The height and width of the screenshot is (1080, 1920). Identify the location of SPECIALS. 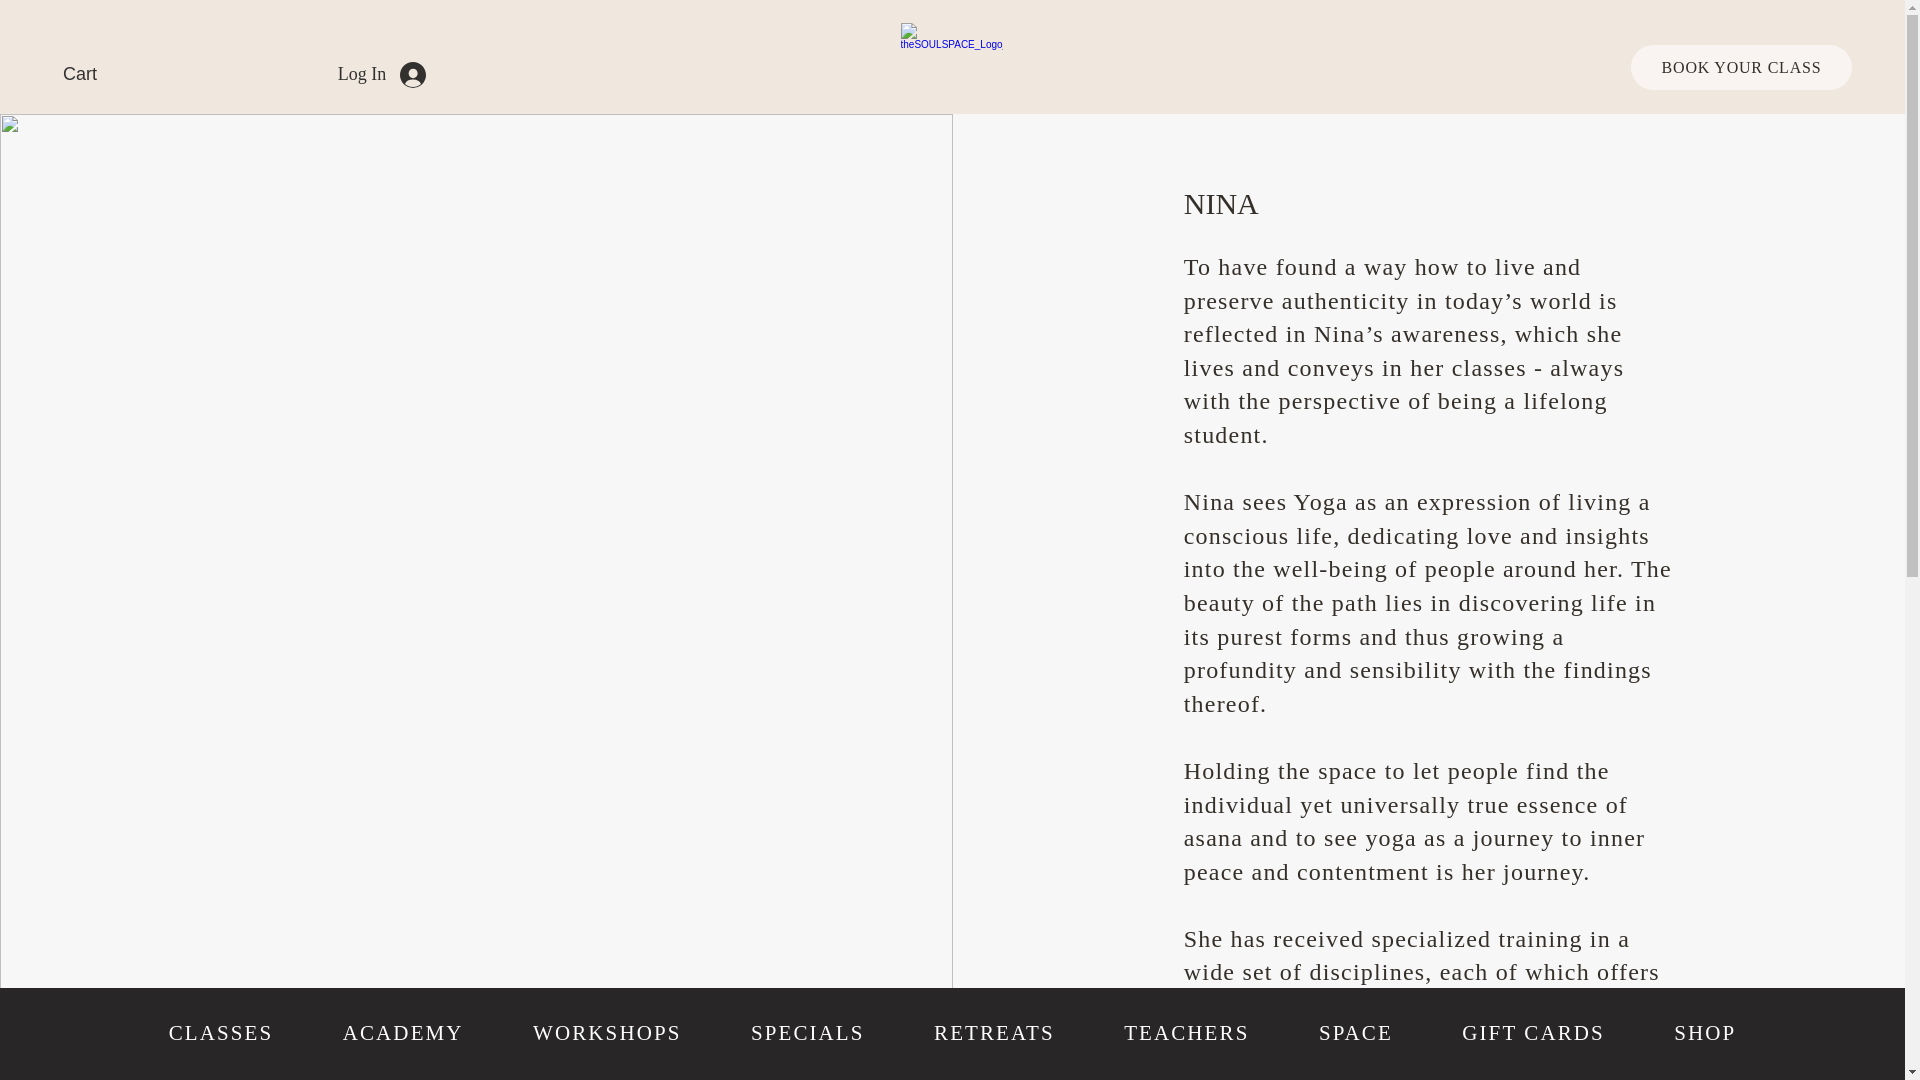
(807, 1034).